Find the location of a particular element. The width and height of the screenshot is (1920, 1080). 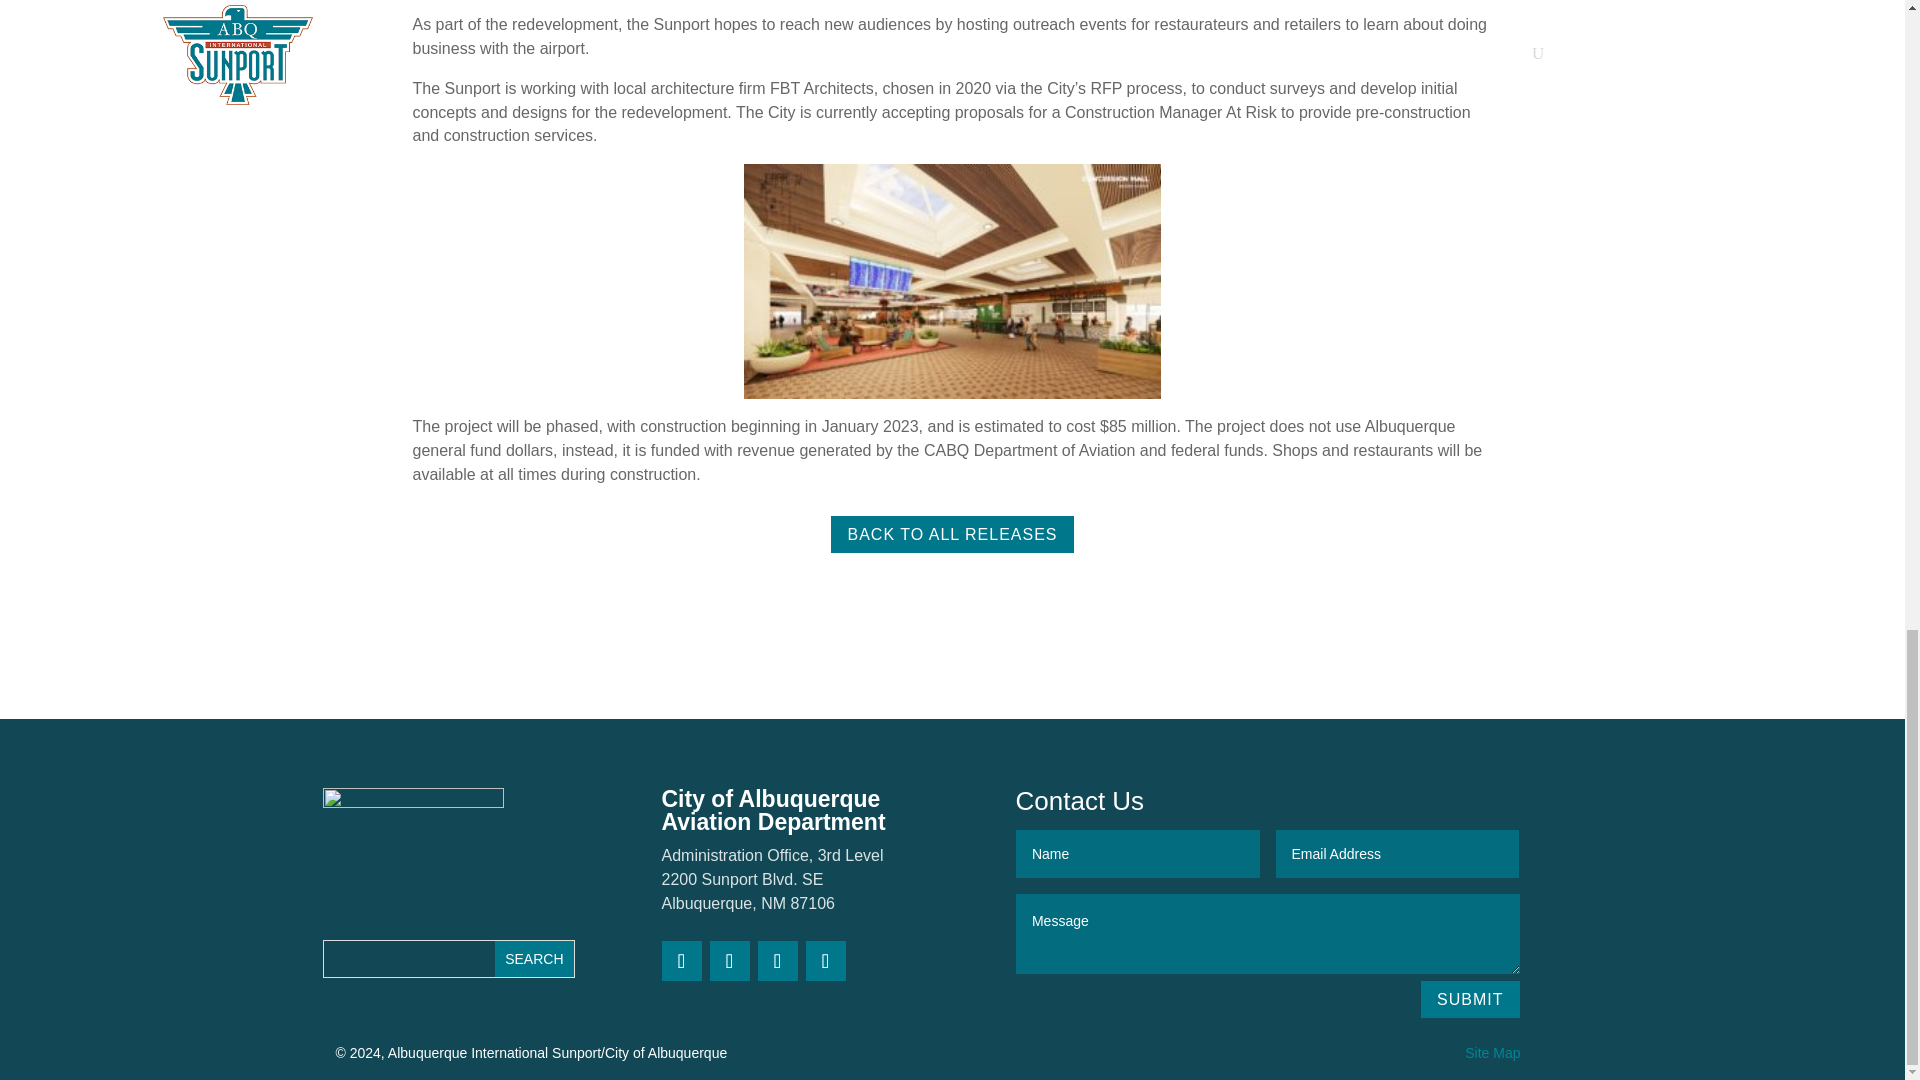

Follow on Youtube is located at coordinates (826, 960).